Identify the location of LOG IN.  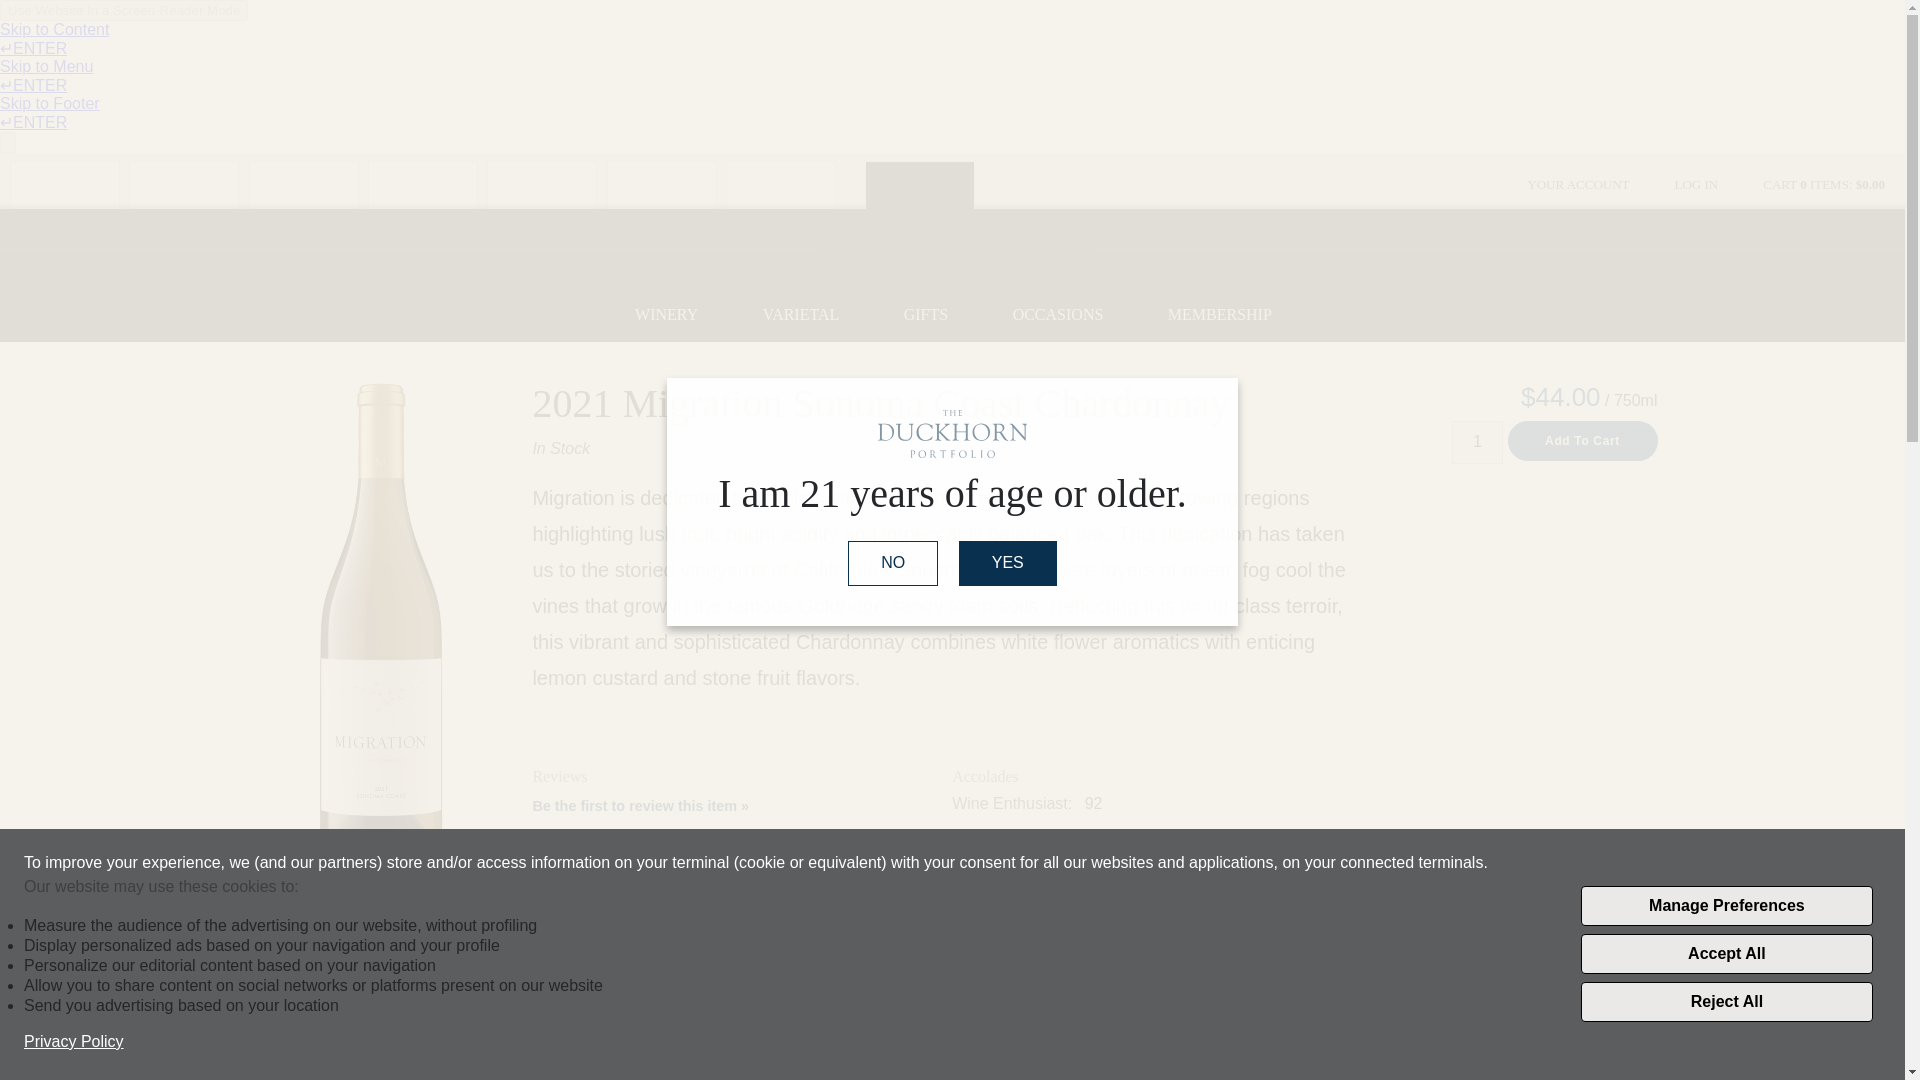
(1697, 184).